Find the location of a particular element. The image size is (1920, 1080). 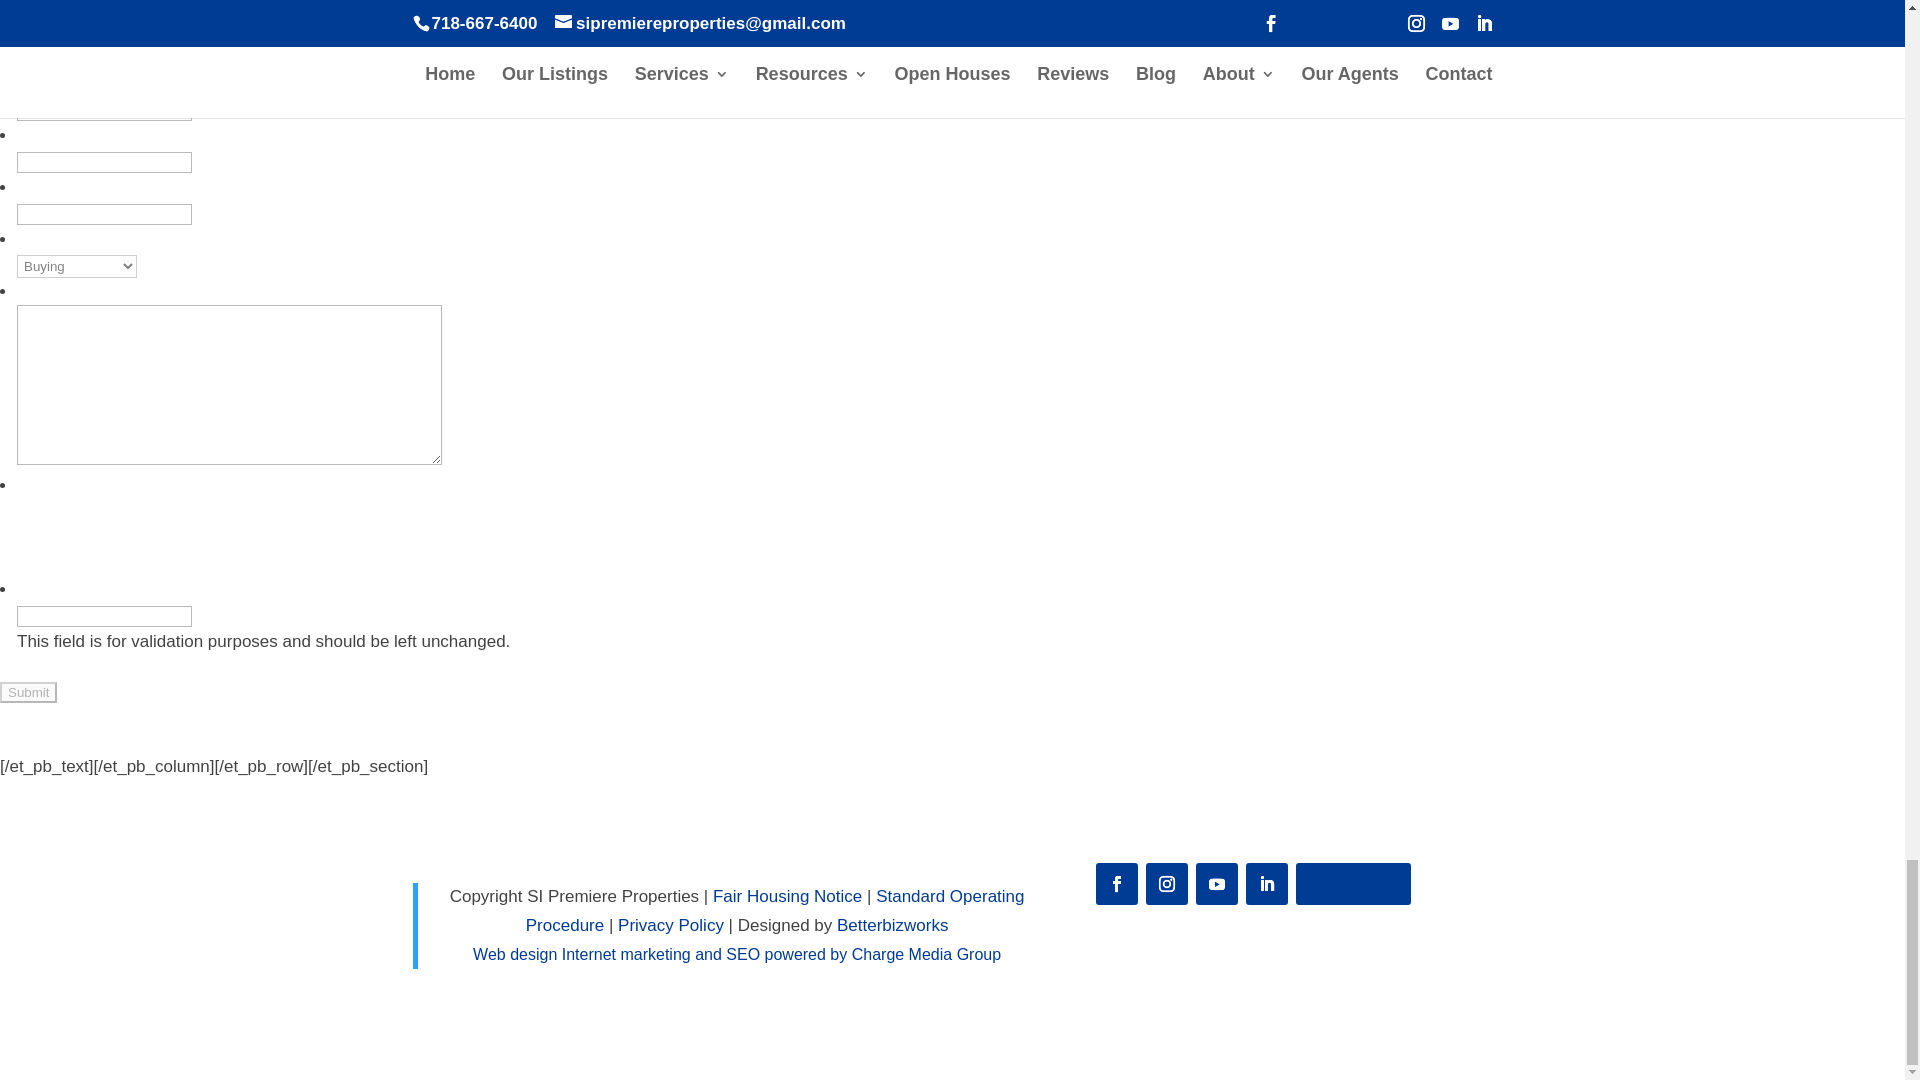

Privacy Policy is located at coordinates (670, 925).